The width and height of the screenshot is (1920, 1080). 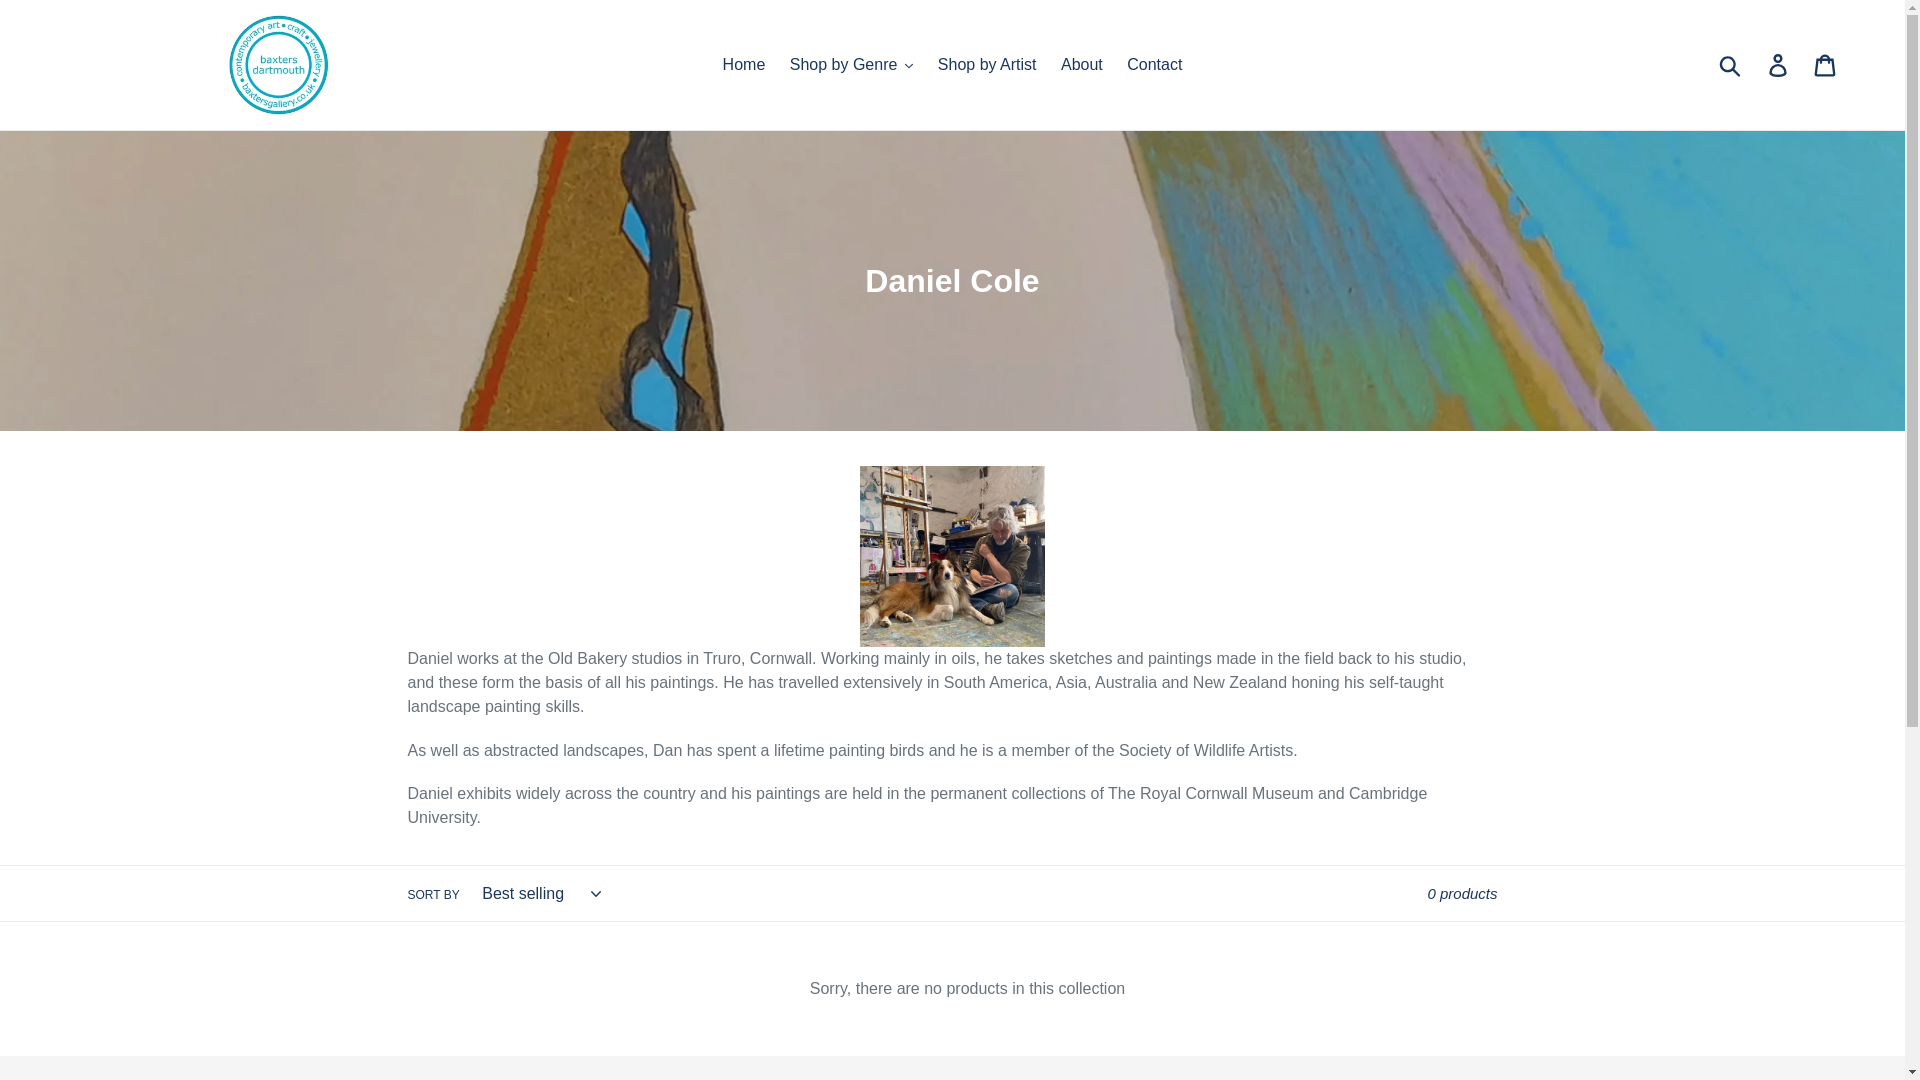 I want to click on Shop by Artist, so click(x=986, y=64).